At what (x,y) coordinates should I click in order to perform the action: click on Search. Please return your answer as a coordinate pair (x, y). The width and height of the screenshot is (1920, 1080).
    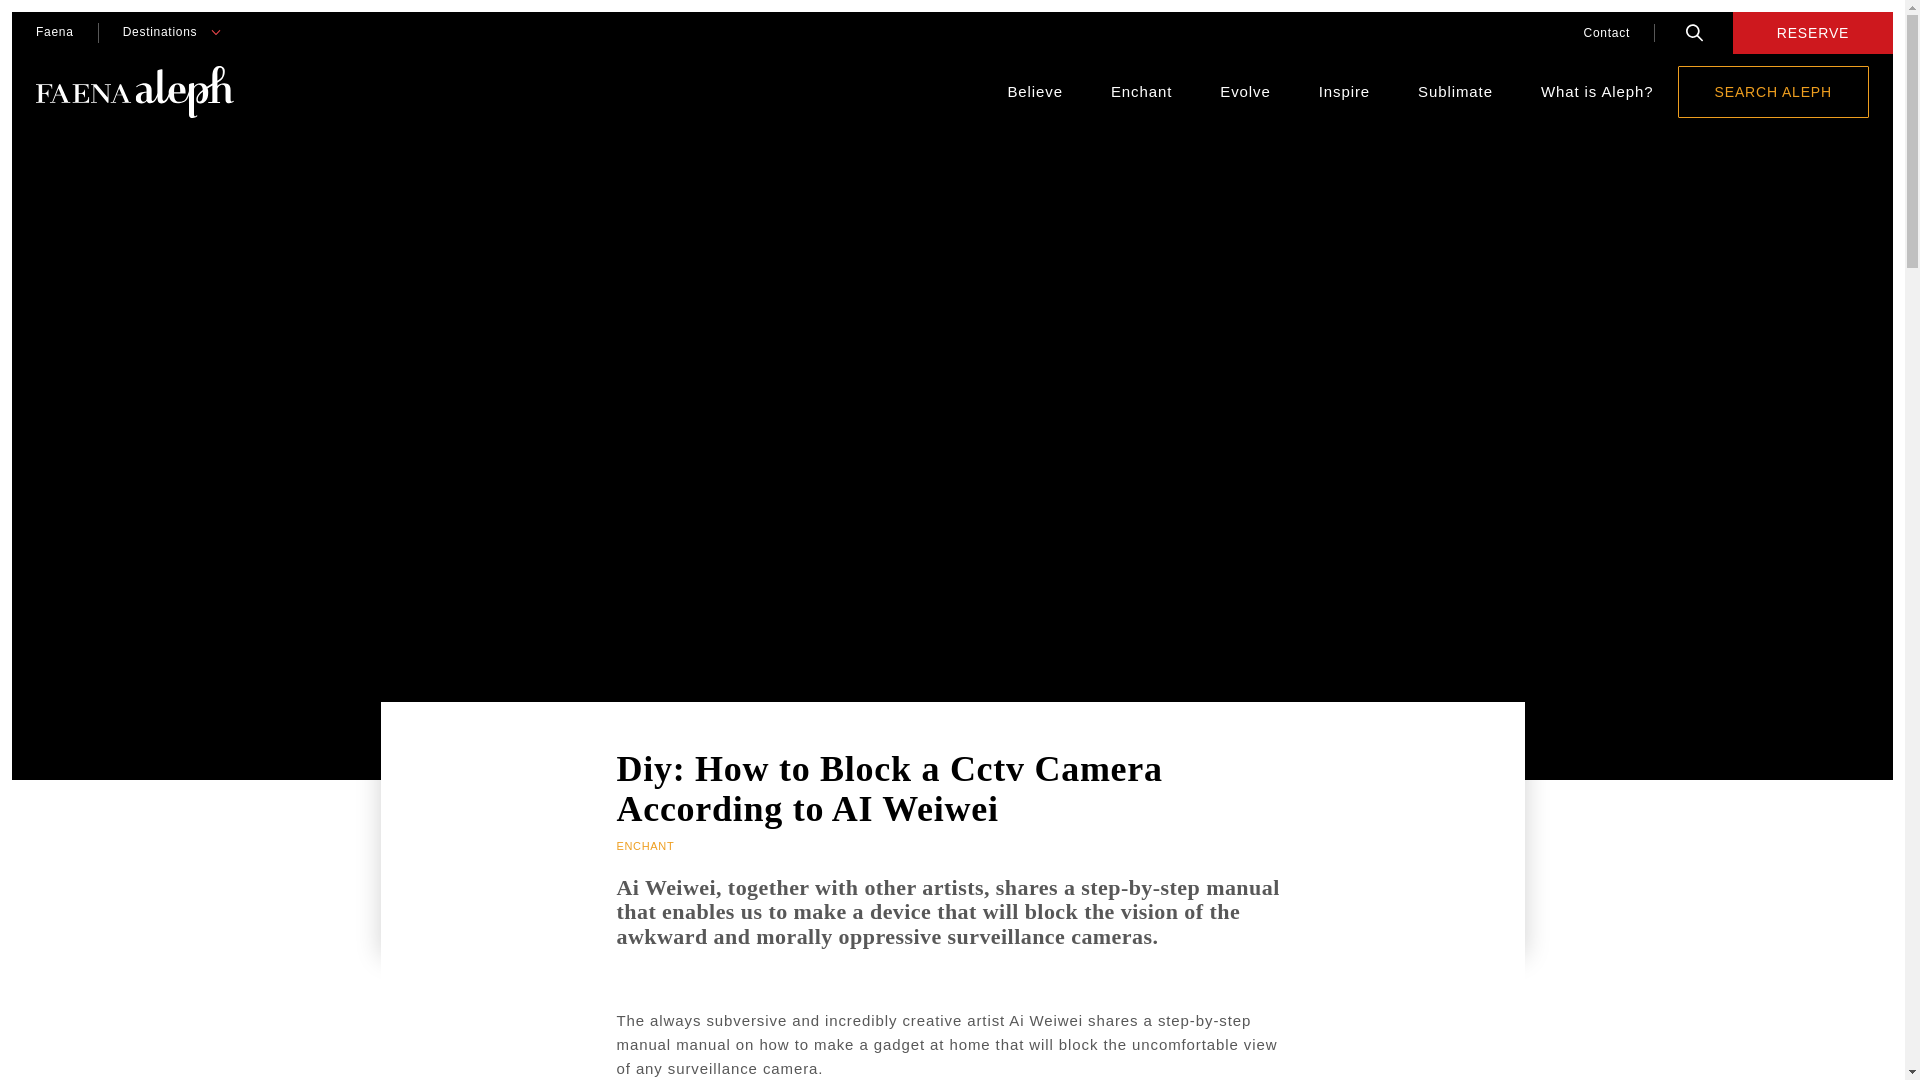
    Looking at the image, I should click on (1694, 32).